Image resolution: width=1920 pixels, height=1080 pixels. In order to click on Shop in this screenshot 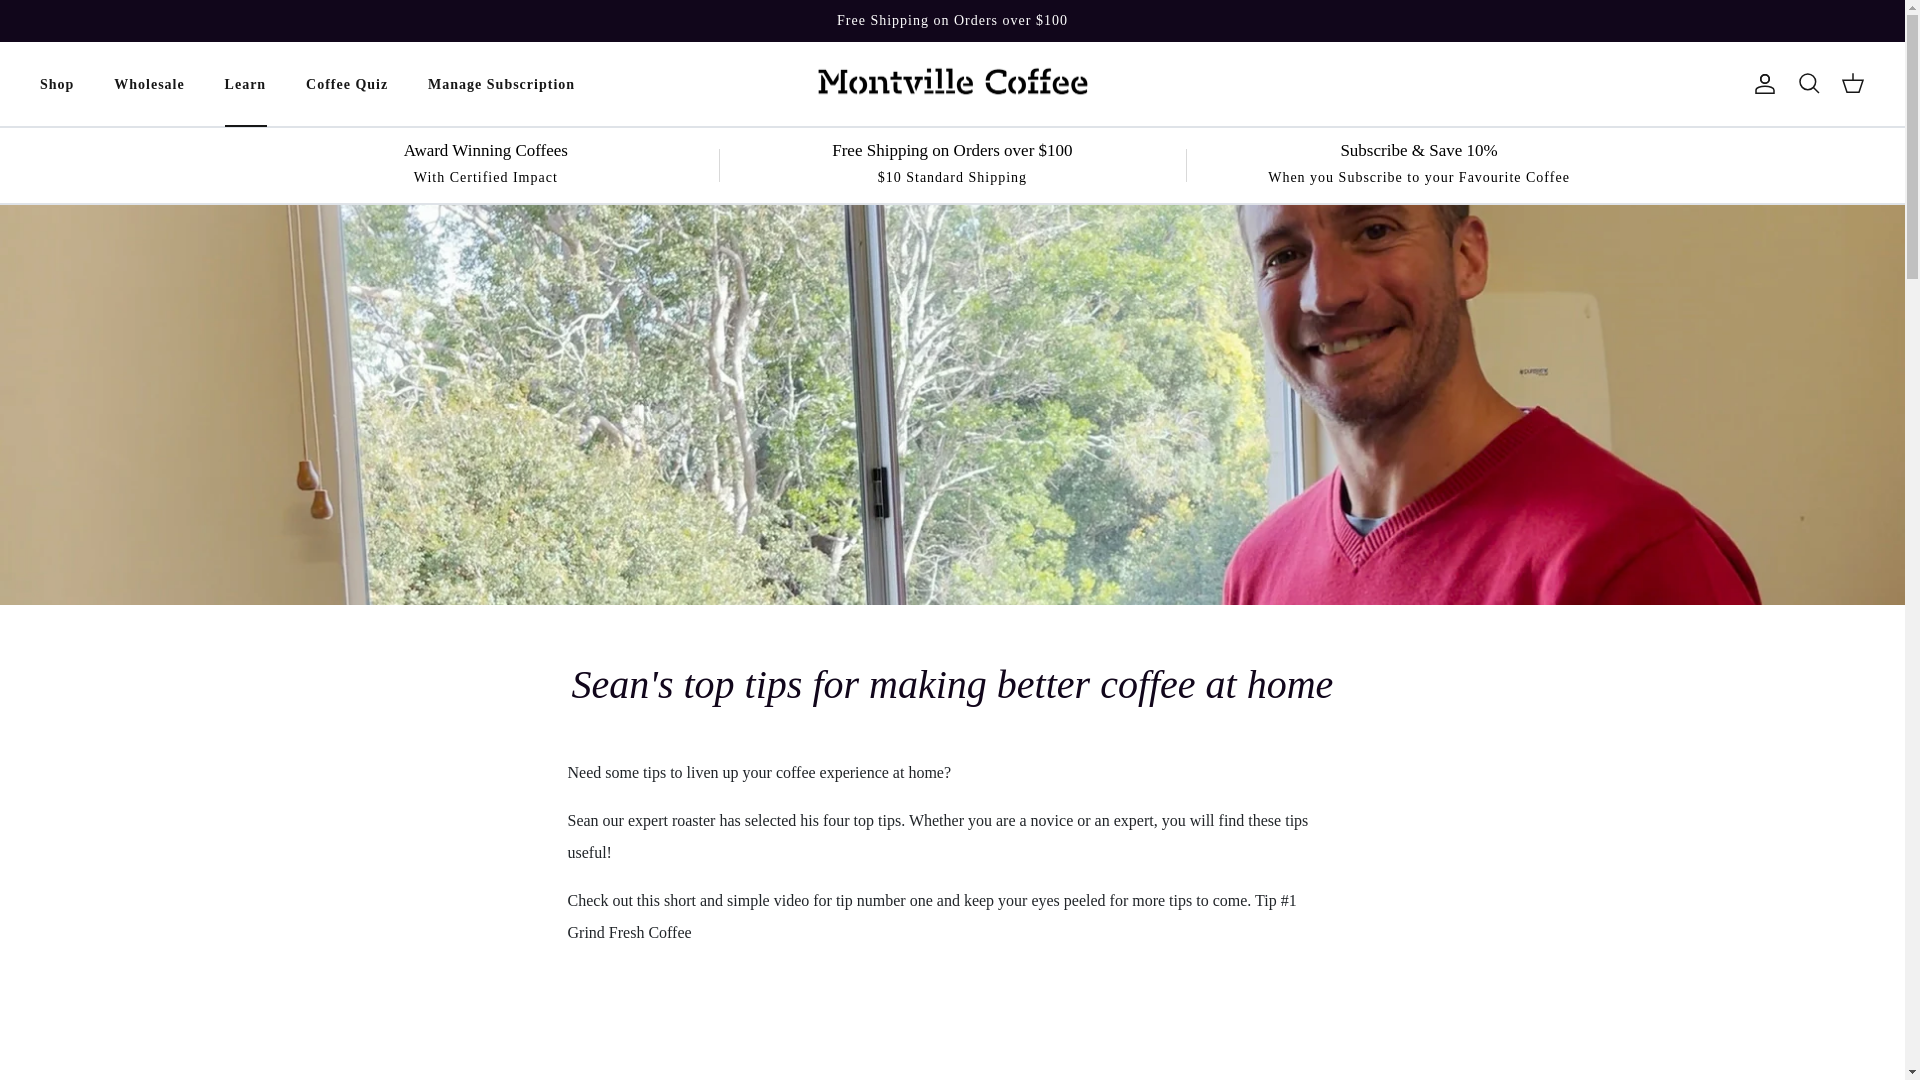, I will do `click(56, 84)`.